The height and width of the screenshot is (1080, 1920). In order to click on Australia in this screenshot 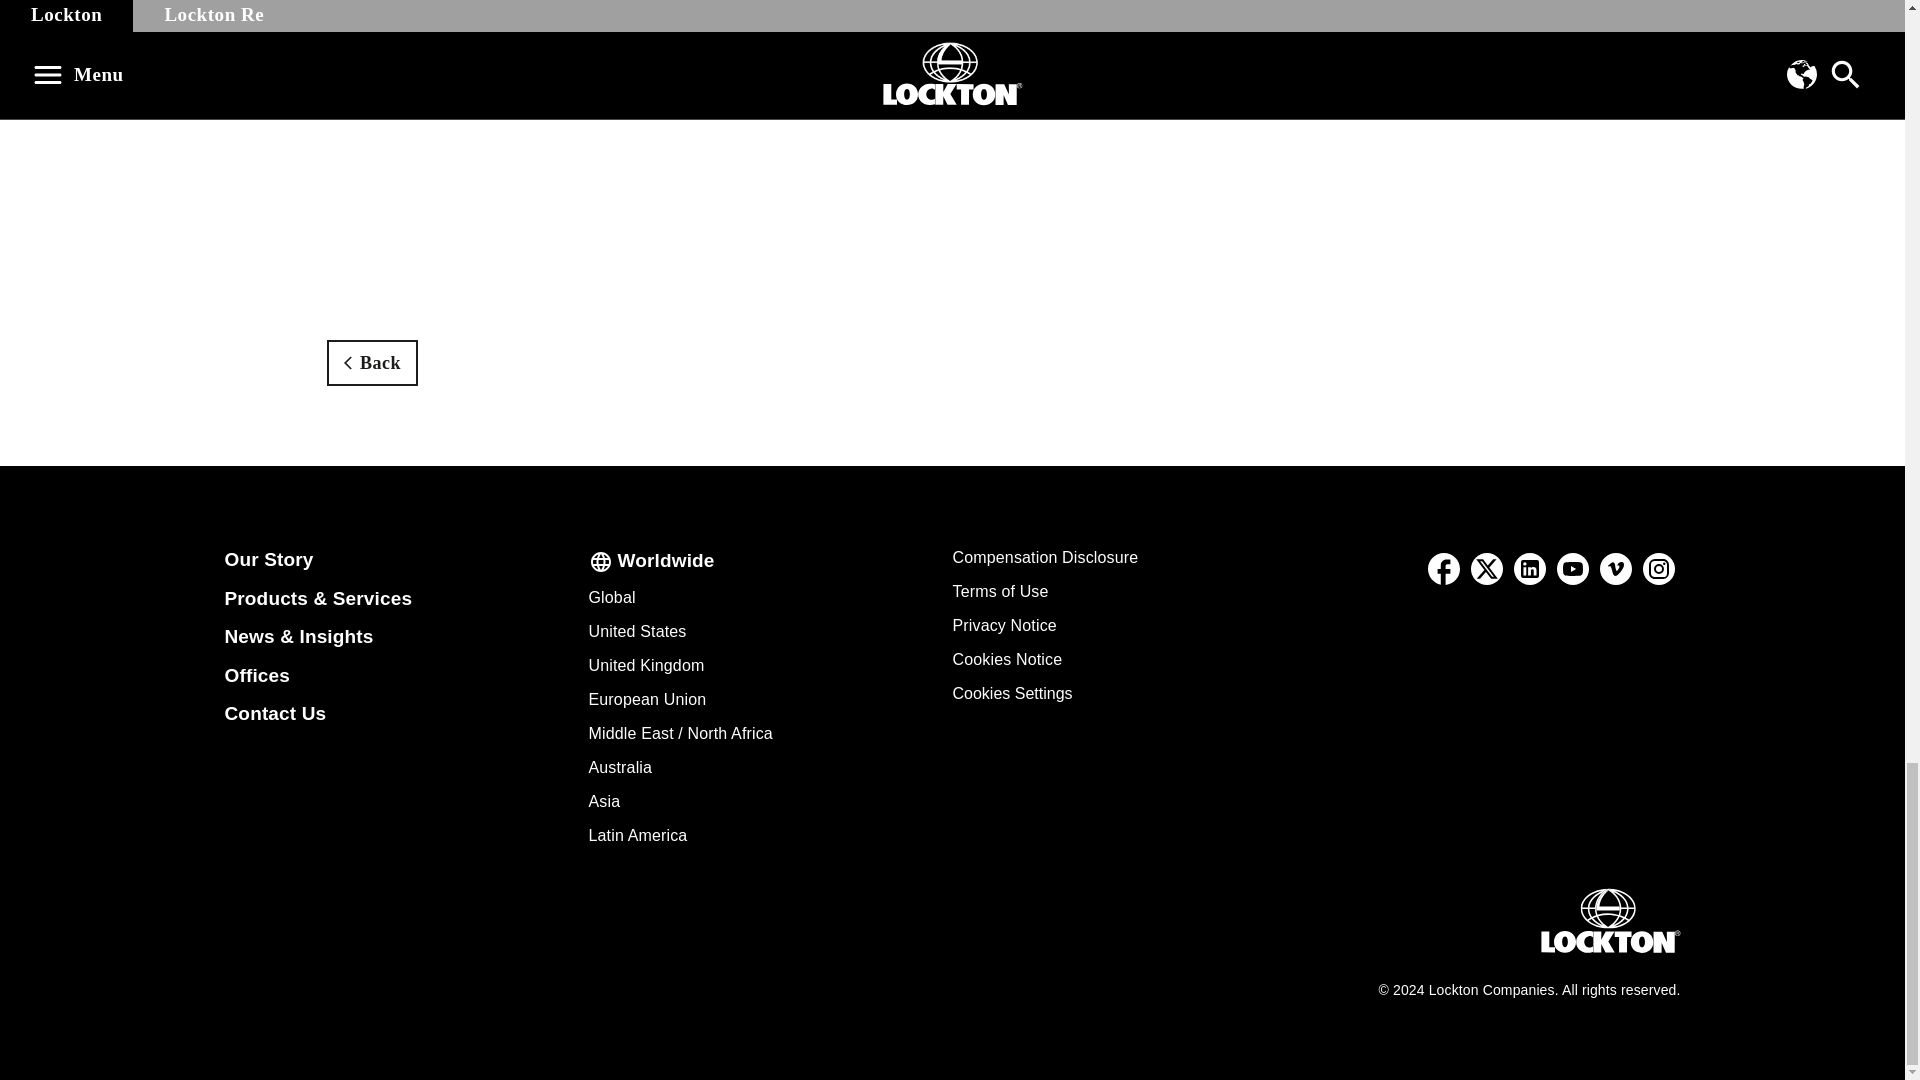, I will do `click(620, 768)`.